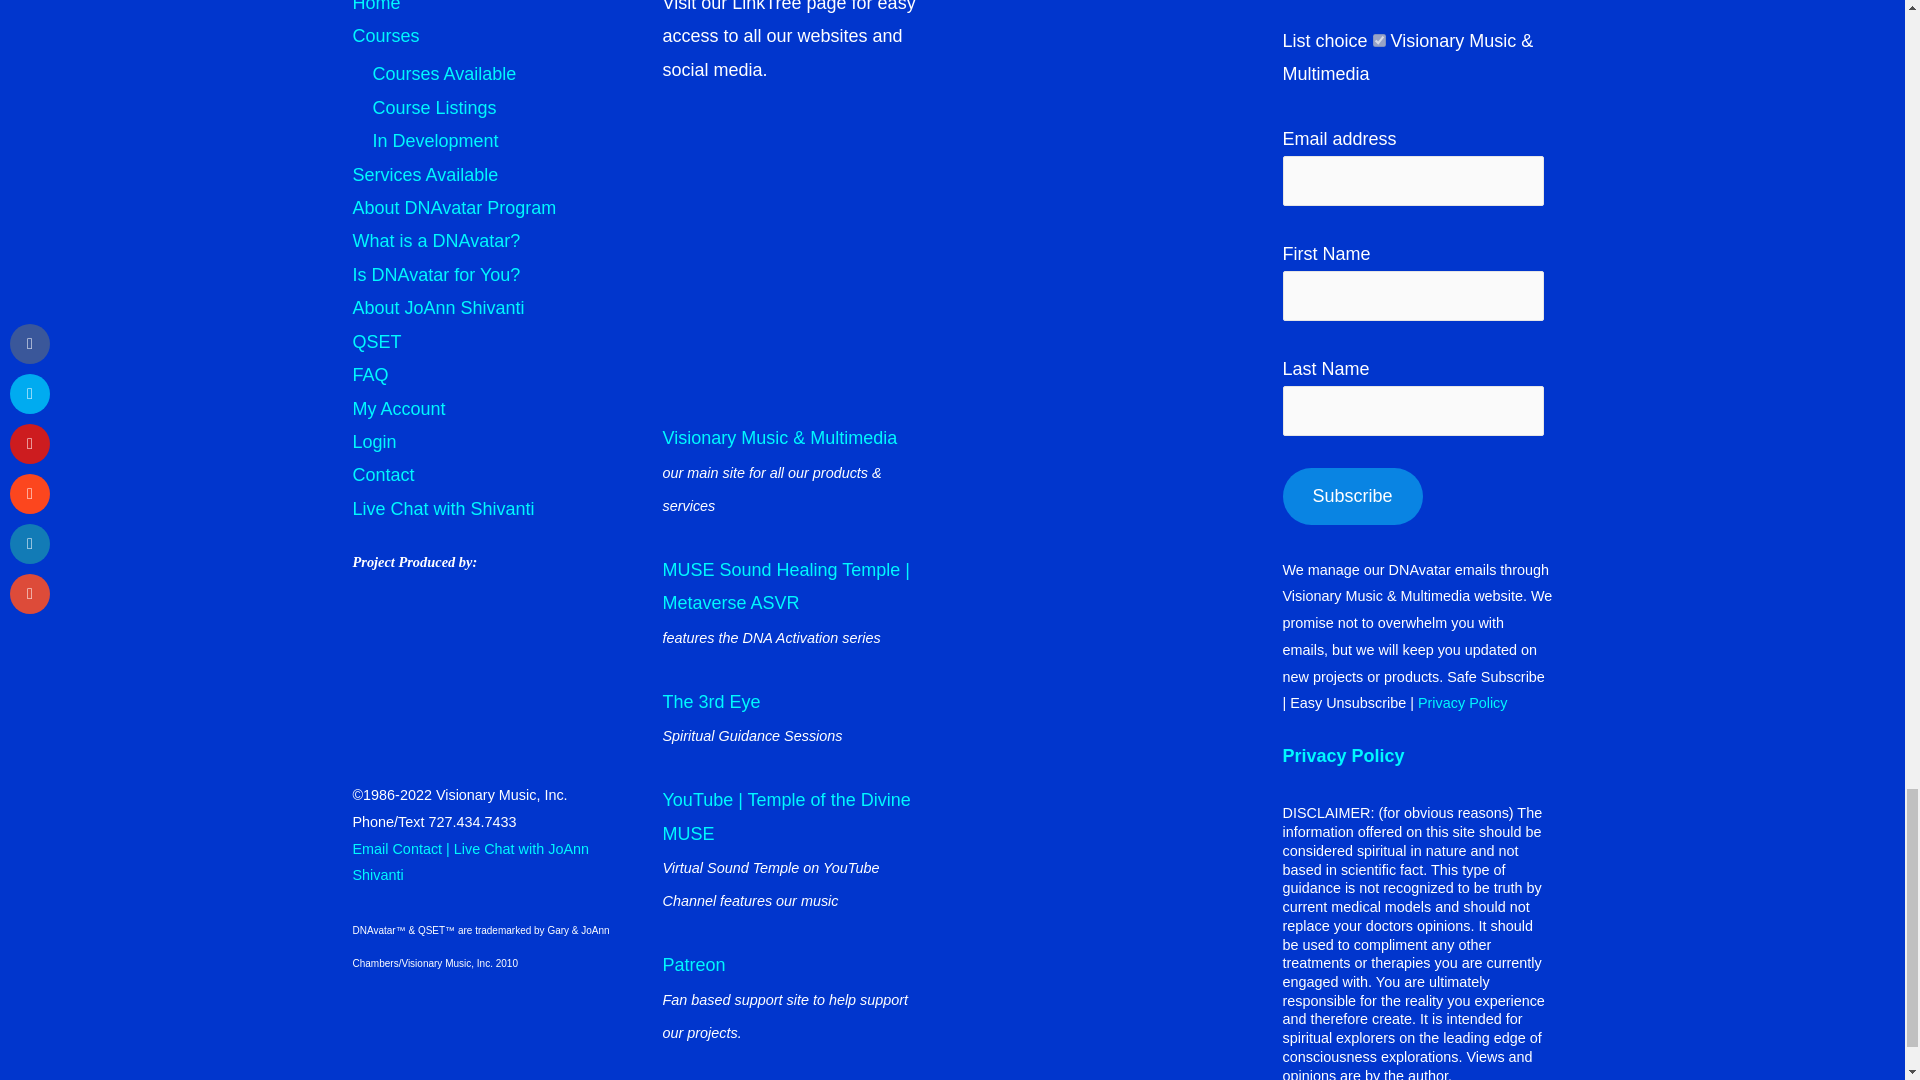 Image resolution: width=1920 pixels, height=1080 pixels. What do you see at coordinates (434, 140) in the screenshot?
I see `In Development` at bounding box center [434, 140].